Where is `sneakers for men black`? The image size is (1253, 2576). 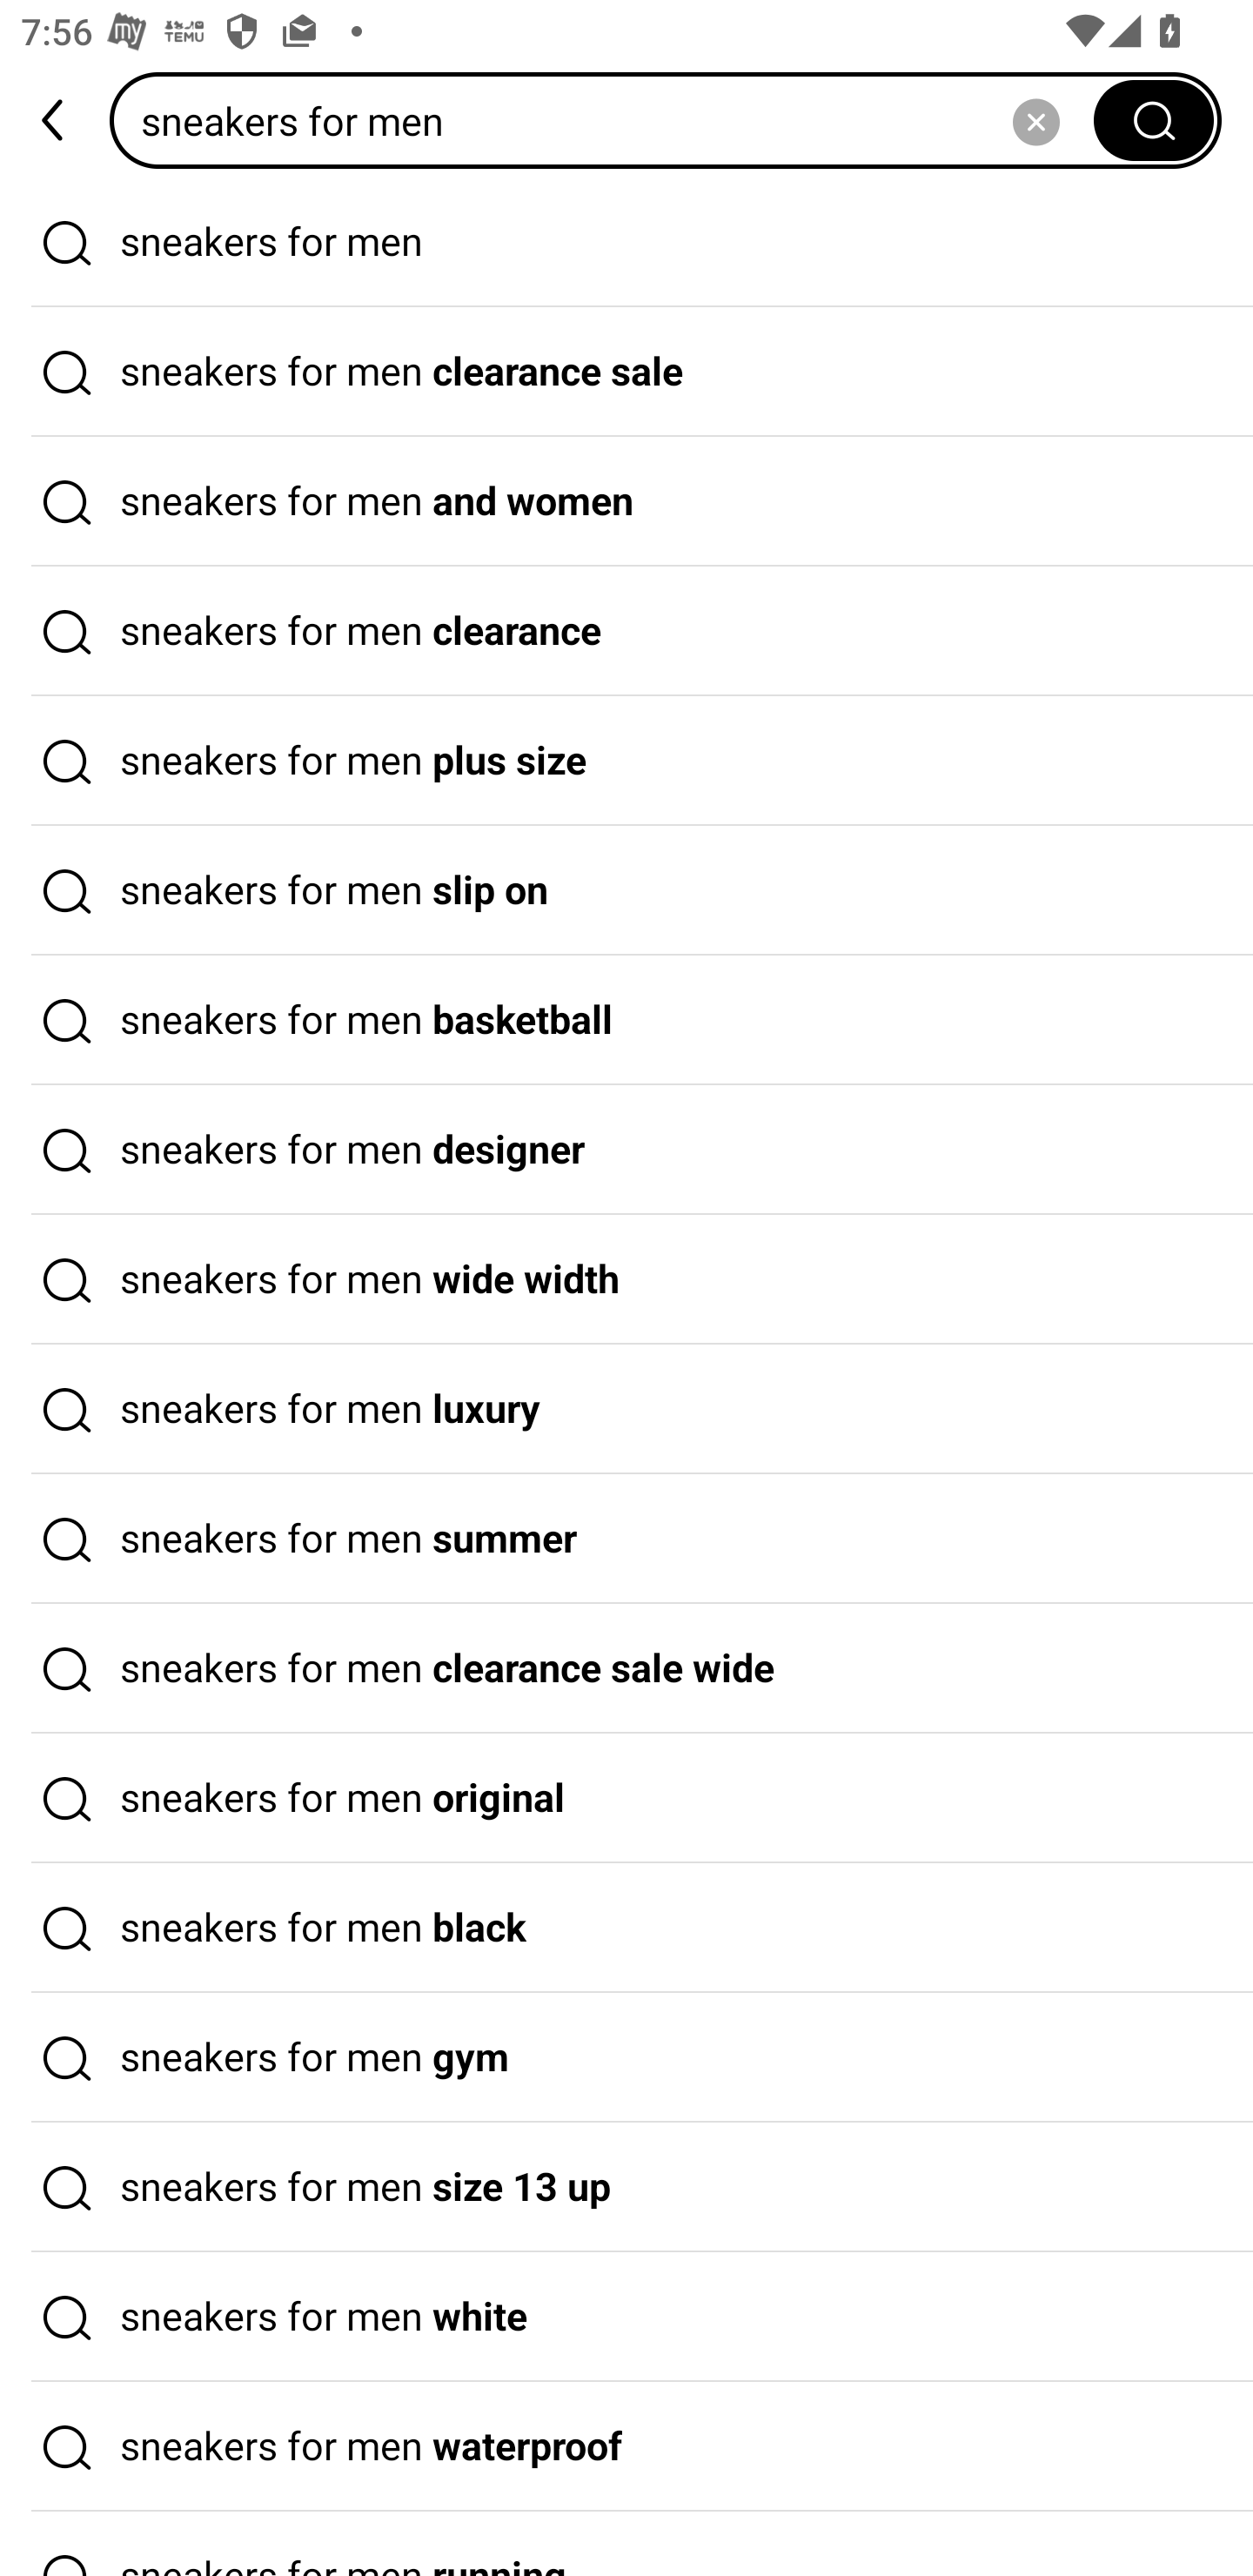
sneakers for men black is located at coordinates (626, 1929).